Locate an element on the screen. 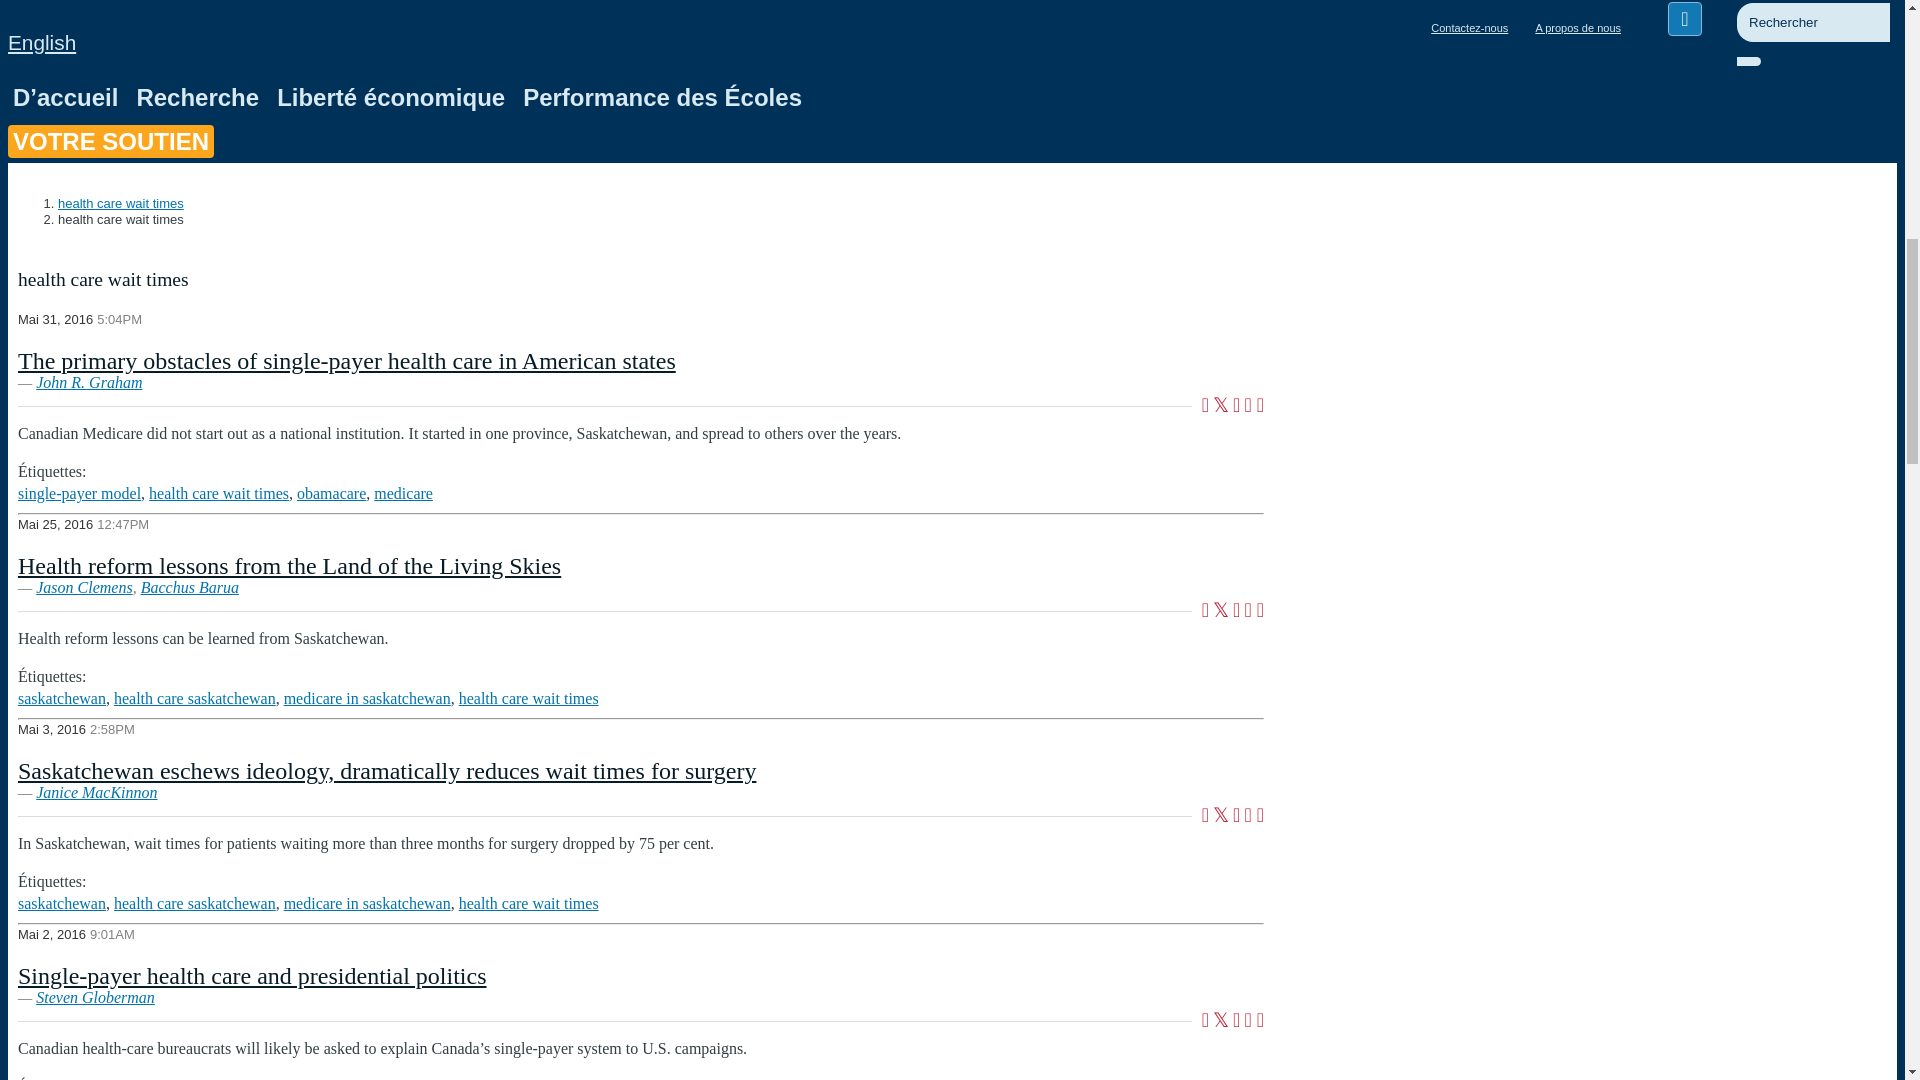  VOTRE SOUTIEN is located at coordinates (110, 142).